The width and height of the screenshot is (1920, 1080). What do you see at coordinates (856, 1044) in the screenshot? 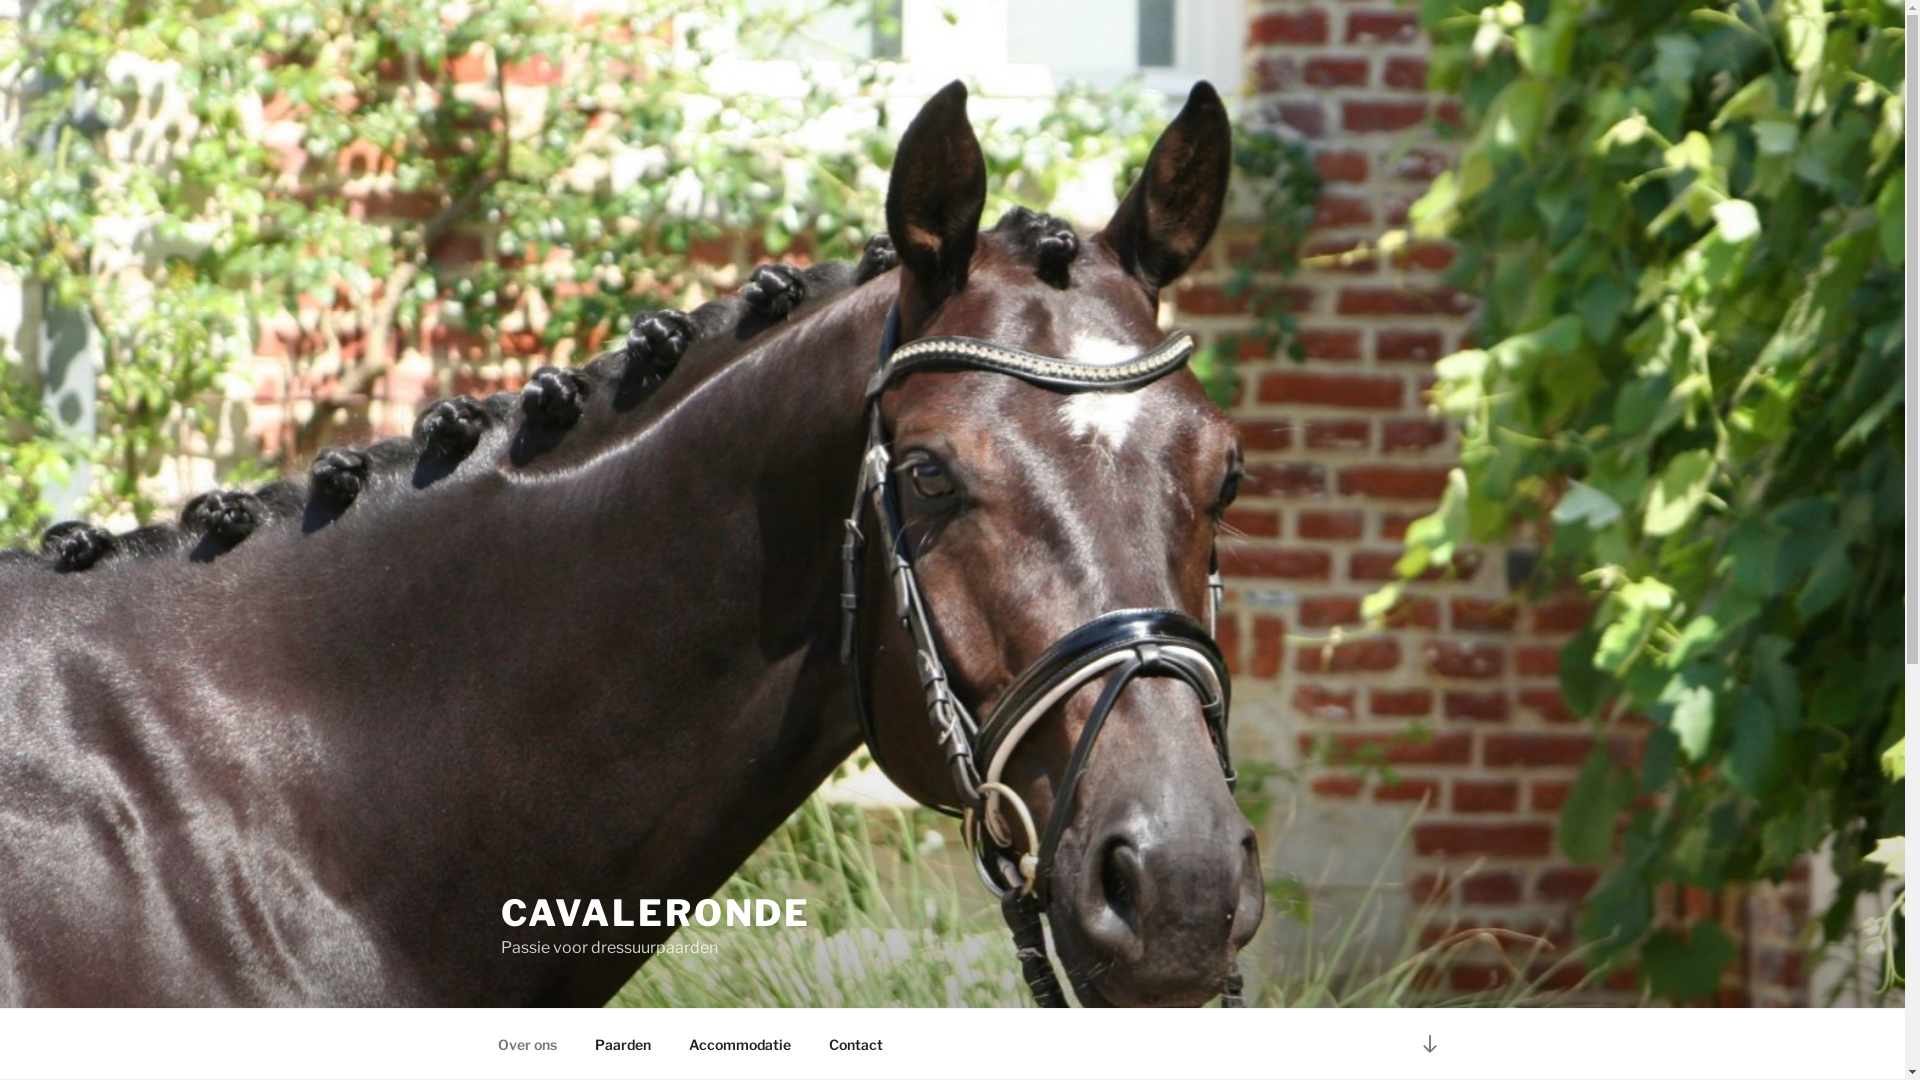
I see `Contact` at bounding box center [856, 1044].